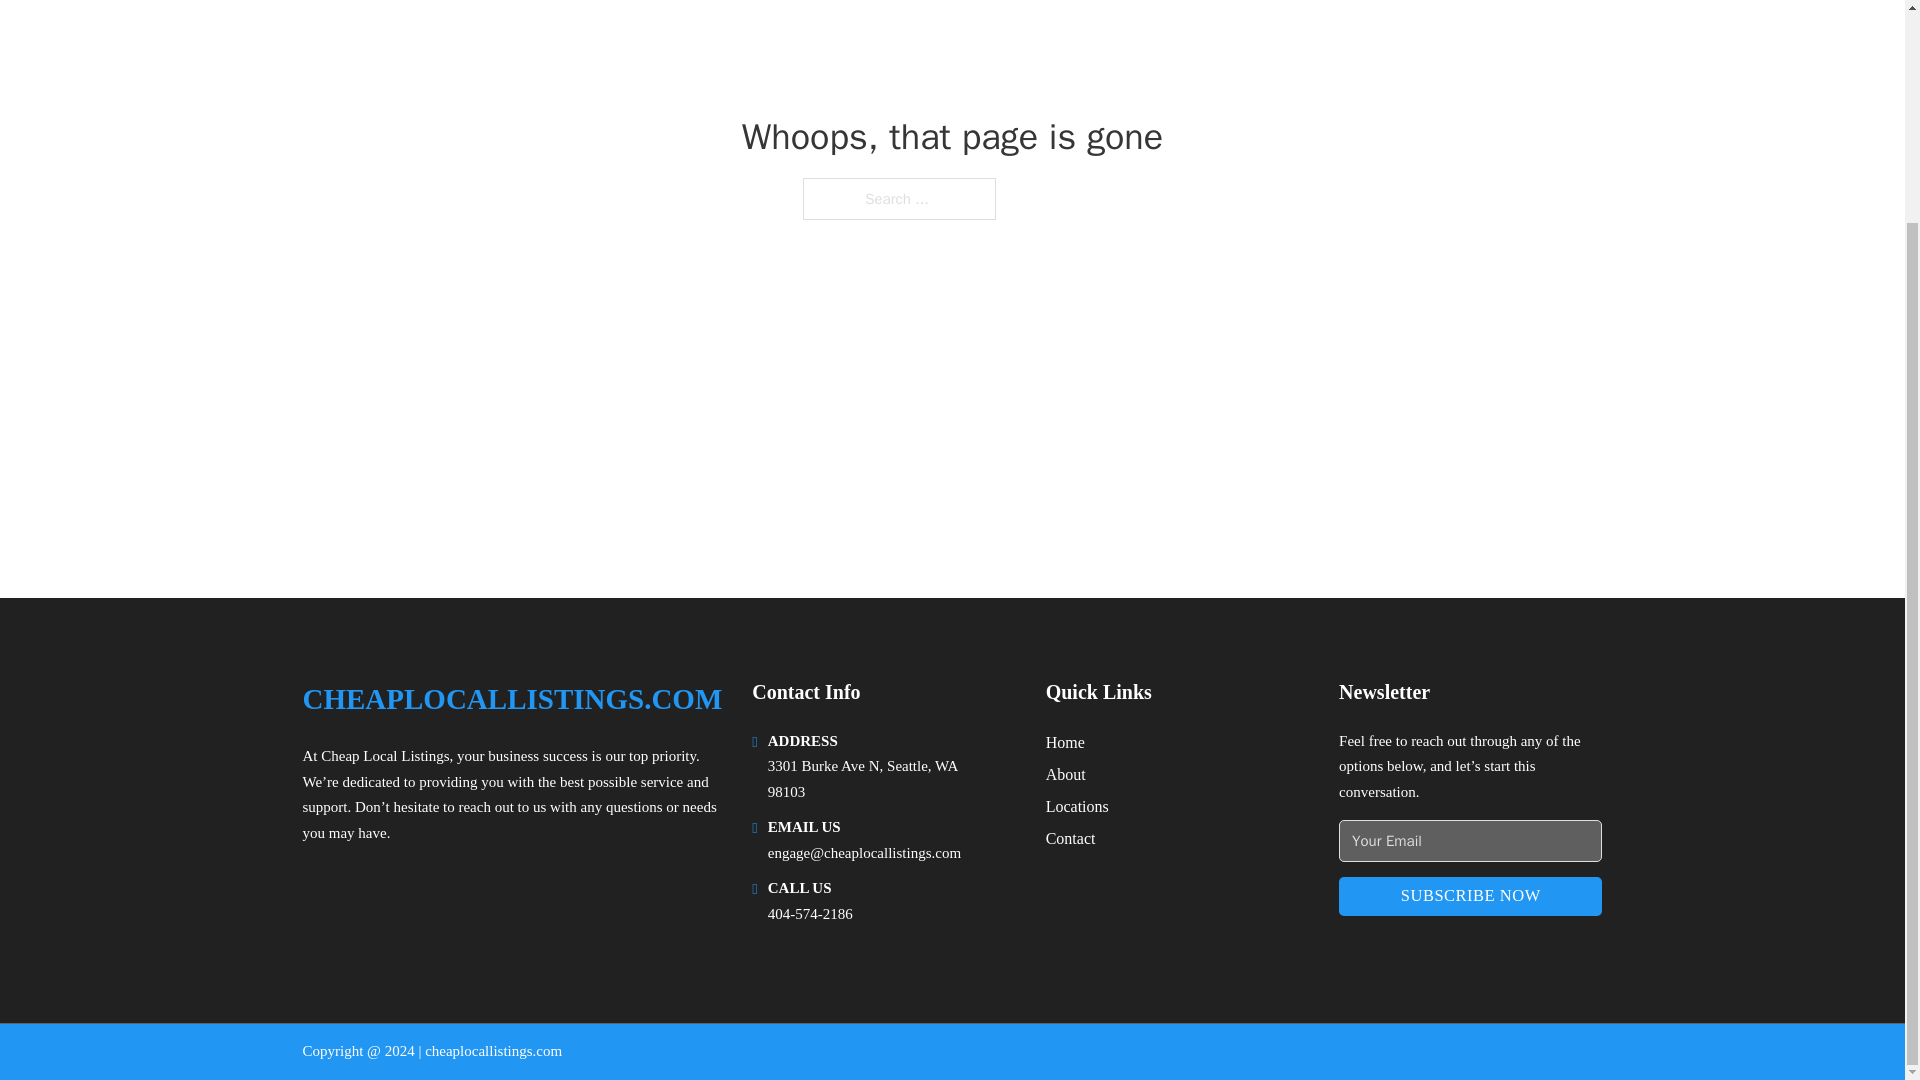 Image resolution: width=1920 pixels, height=1080 pixels. What do you see at coordinates (511, 699) in the screenshot?
I see `CHEAPLOCALLISTINGS.COM` at bounding box center [511, 699].